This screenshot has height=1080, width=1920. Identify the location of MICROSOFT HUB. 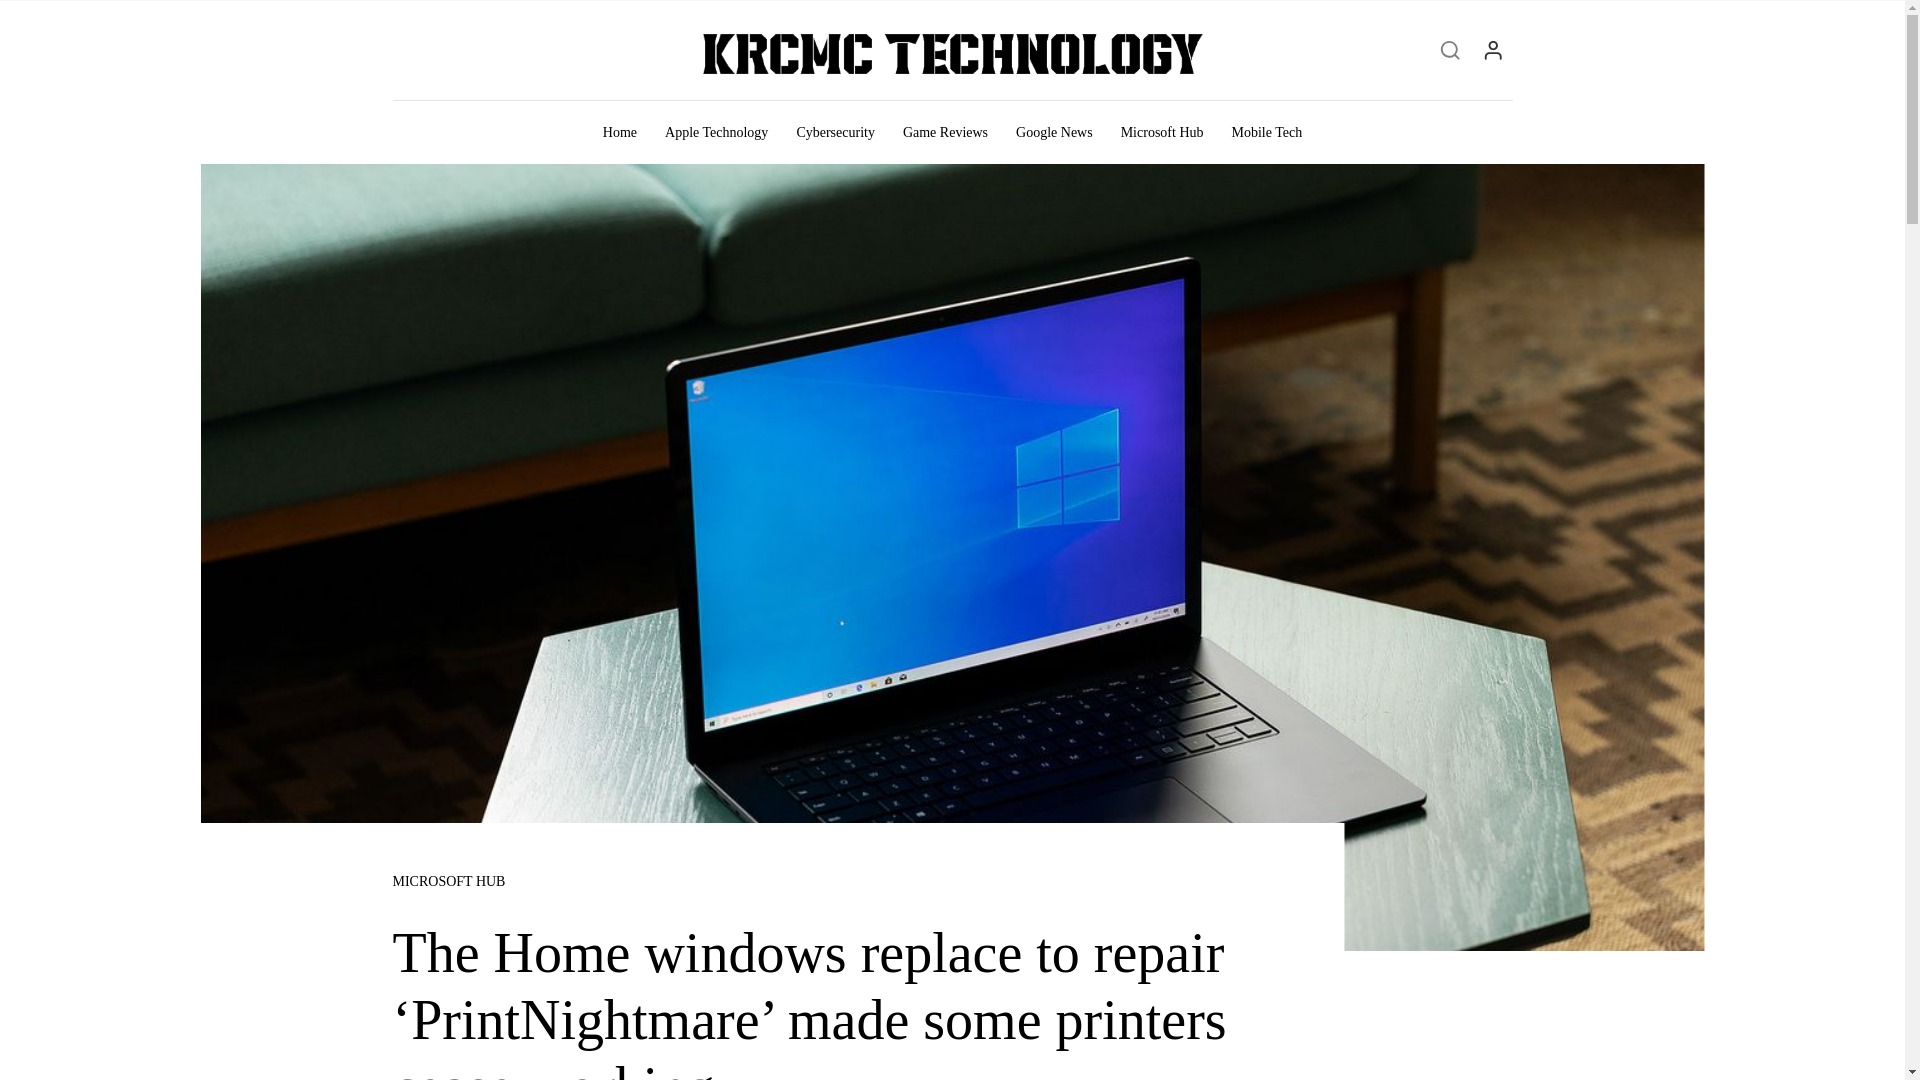
(448, 881).